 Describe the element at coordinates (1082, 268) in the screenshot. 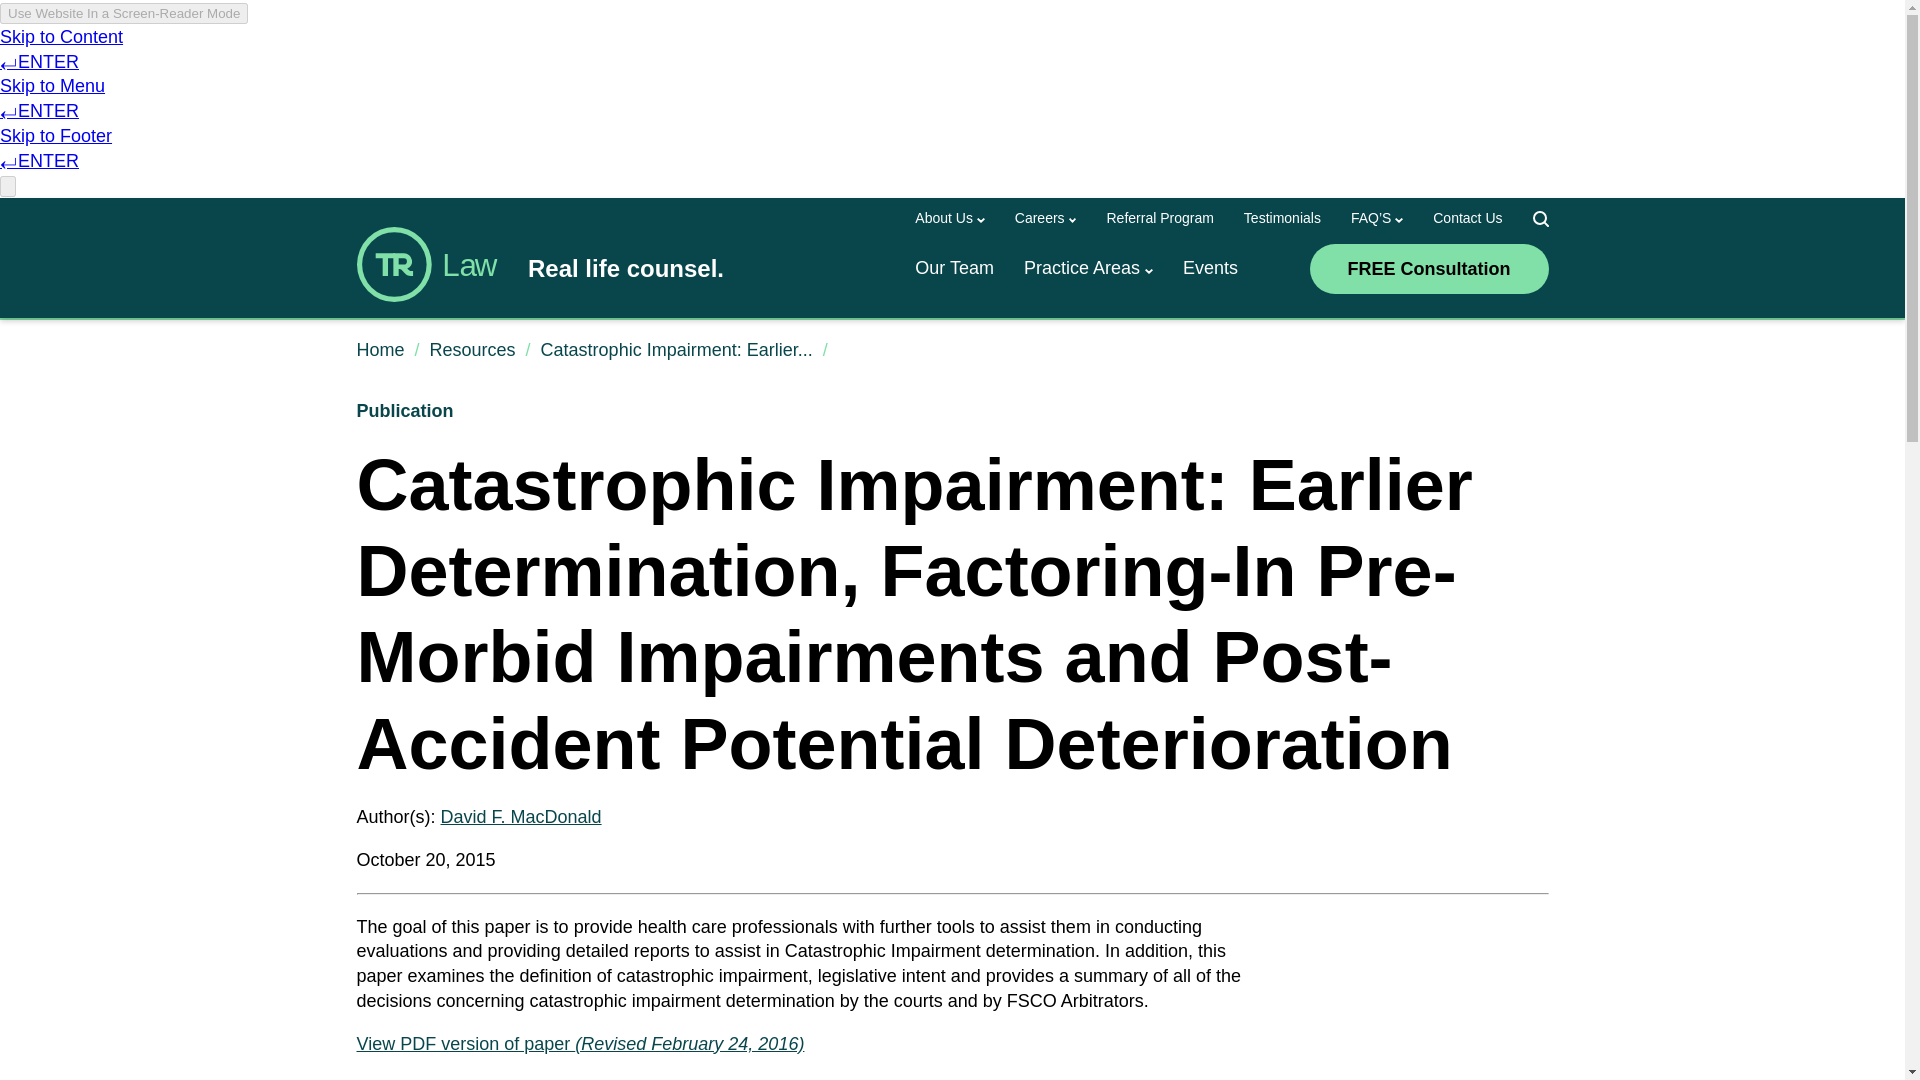

I see `Practice Areas` at that location.